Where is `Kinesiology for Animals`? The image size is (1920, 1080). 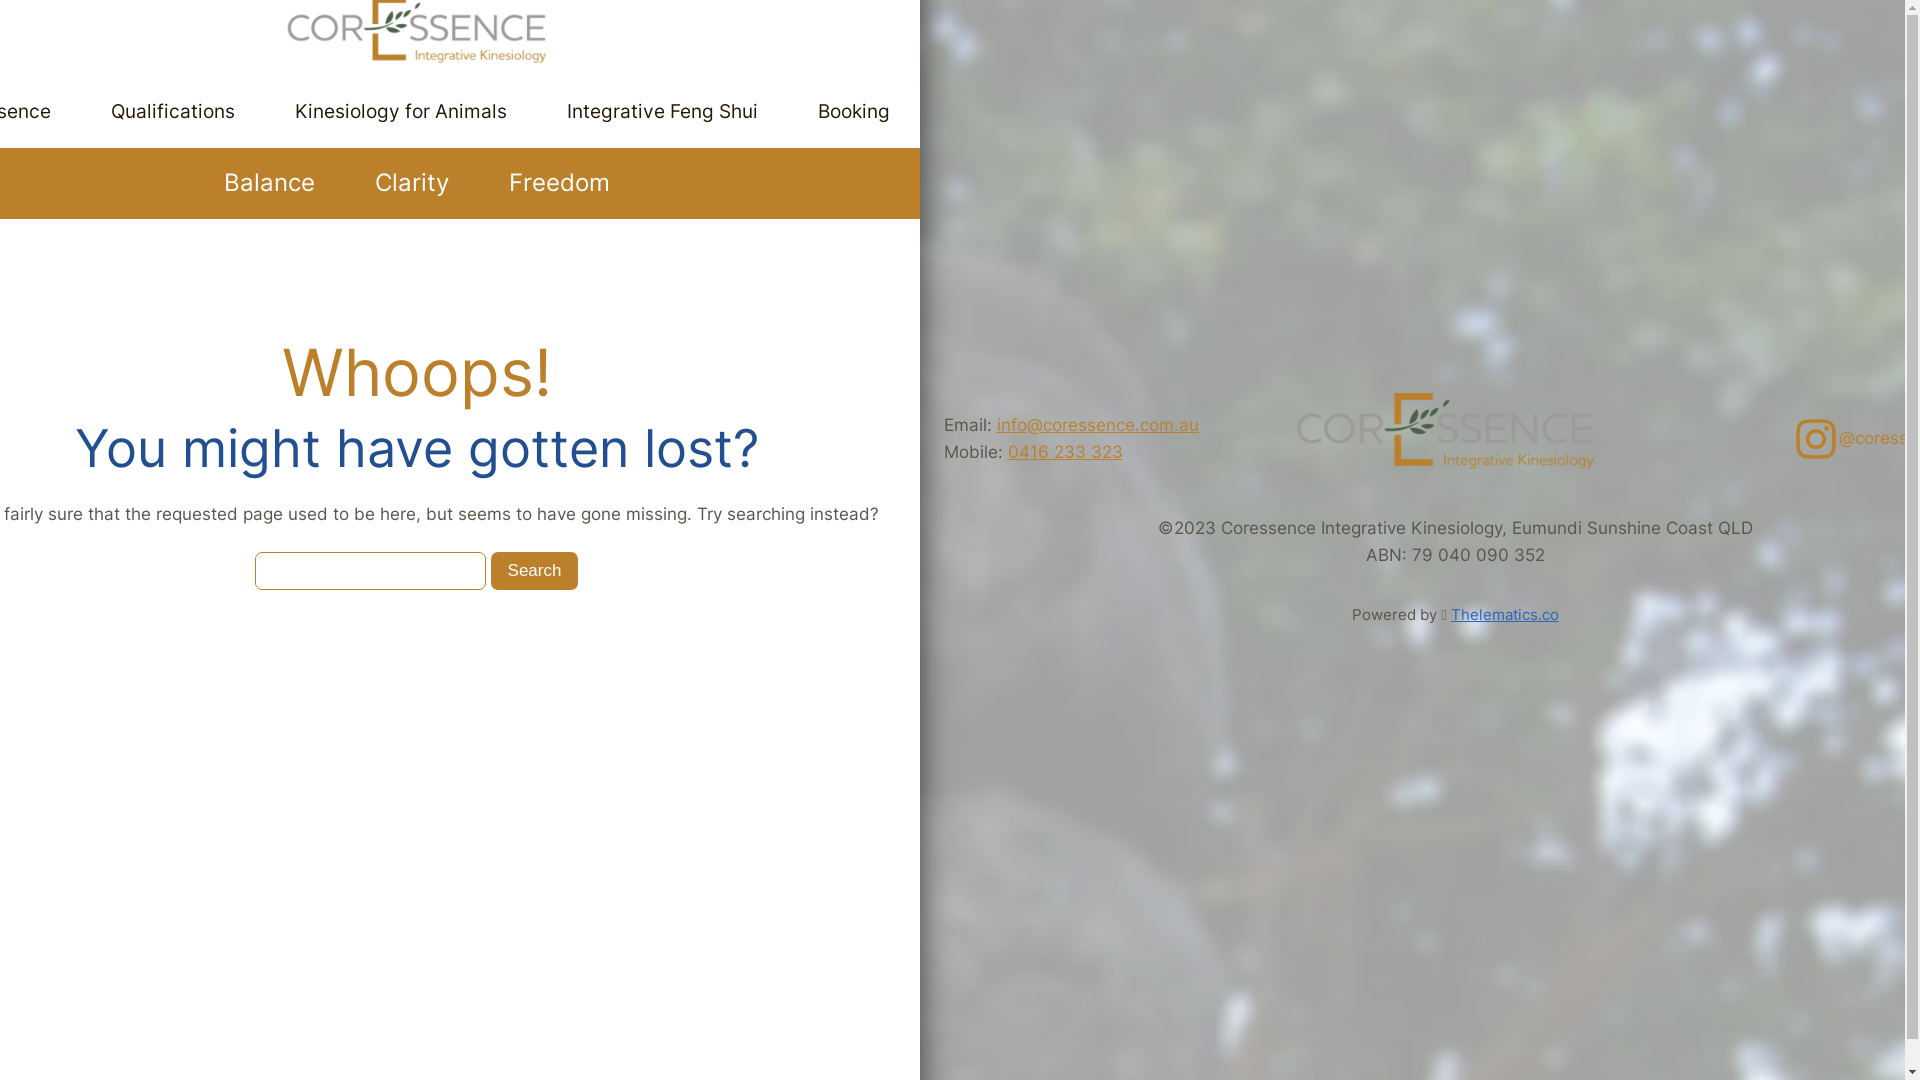 Kinesiology for Animals is located at coordinates (400, 112).